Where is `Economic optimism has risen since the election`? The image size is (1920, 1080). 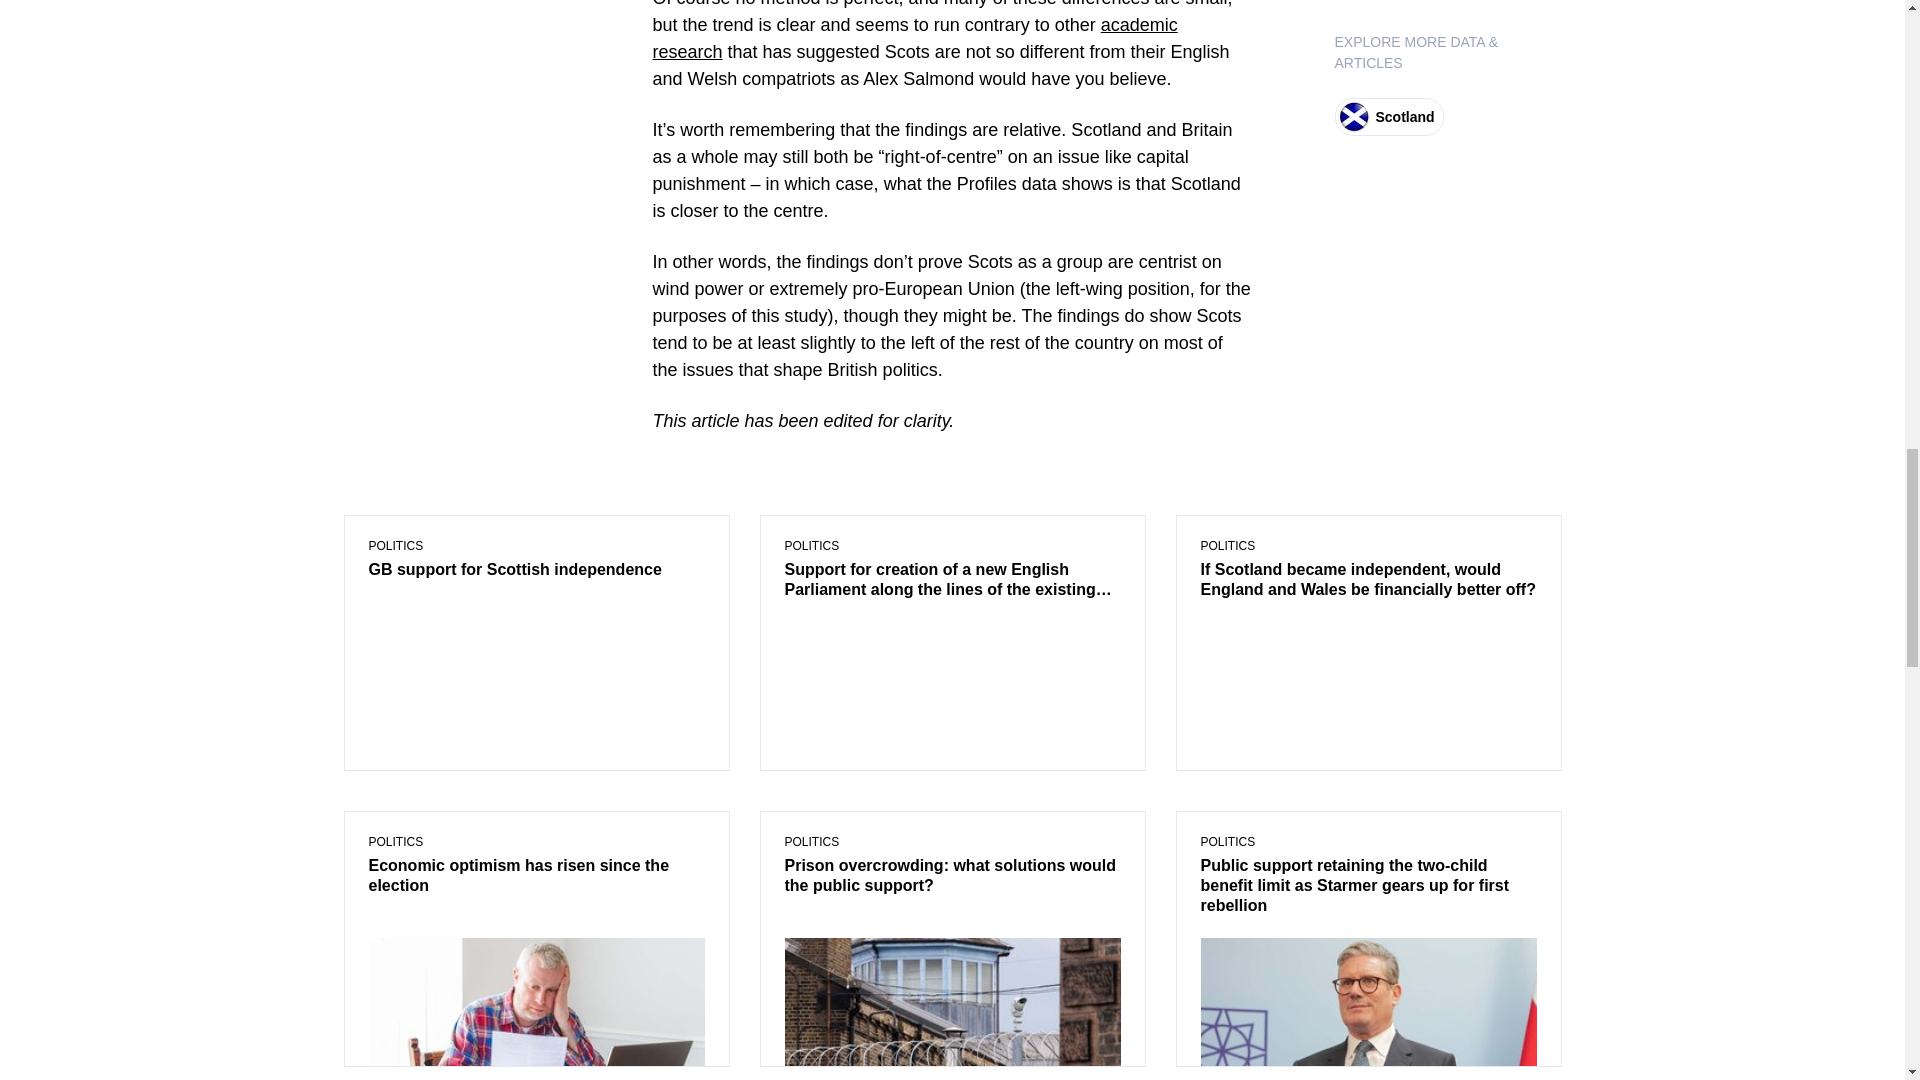 Economic optimism has risen since the election is located at coordinates (536, 876).